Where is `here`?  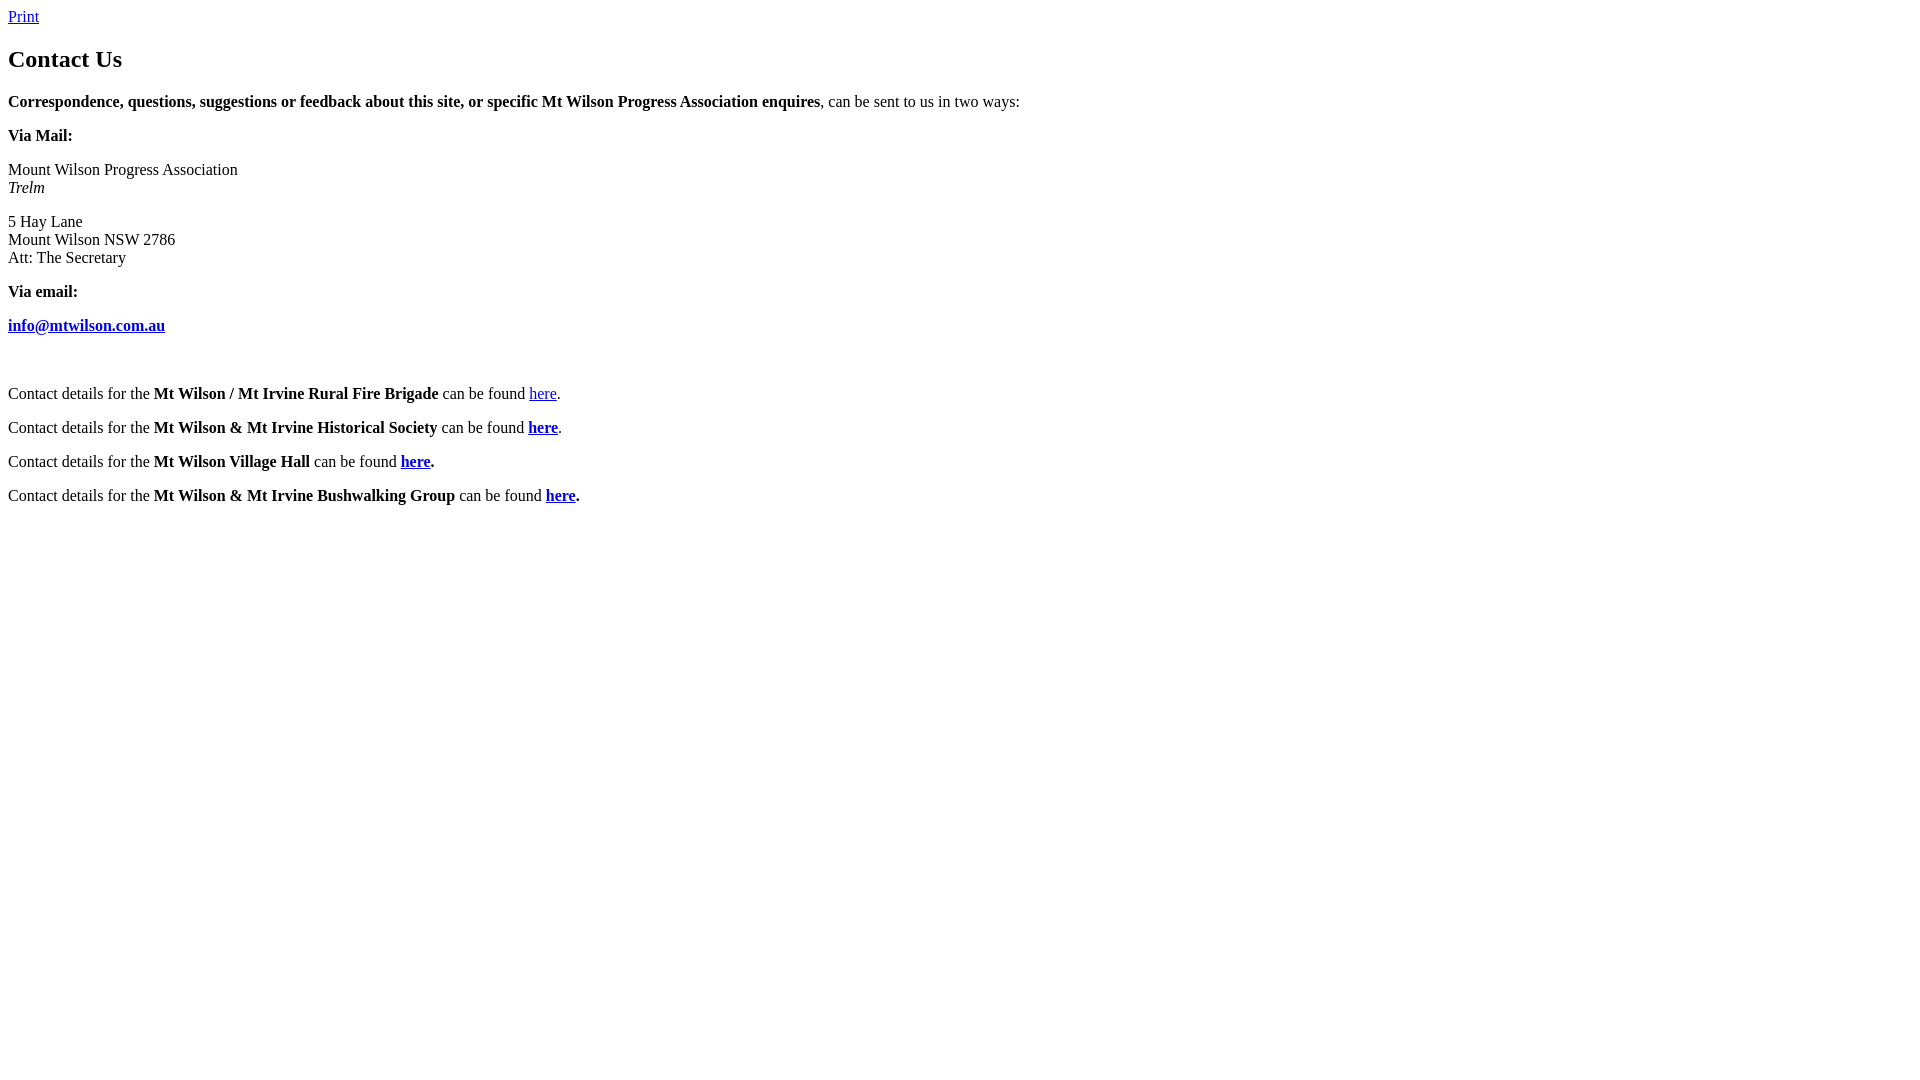
here is located at coordinates (543, 428).